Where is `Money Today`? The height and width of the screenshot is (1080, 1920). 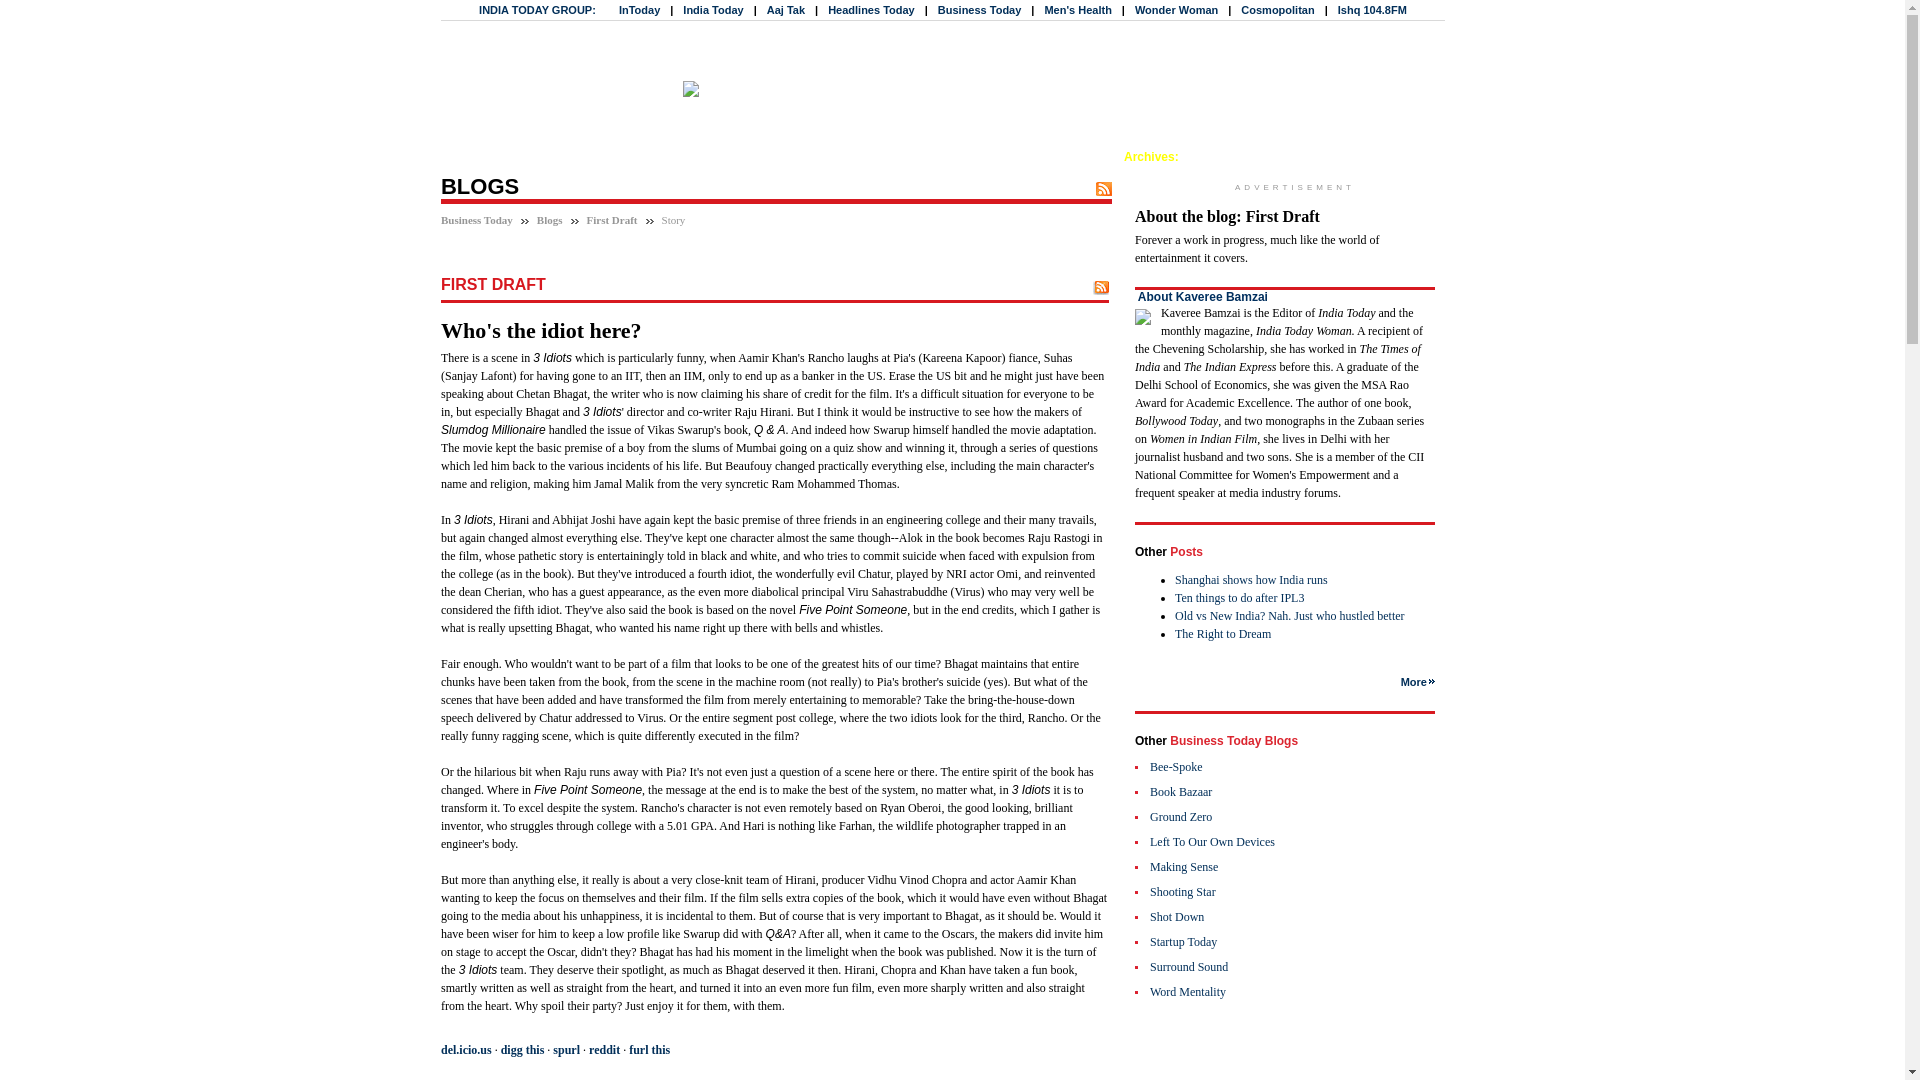
Money Today is located at coordinates (1320, 157).